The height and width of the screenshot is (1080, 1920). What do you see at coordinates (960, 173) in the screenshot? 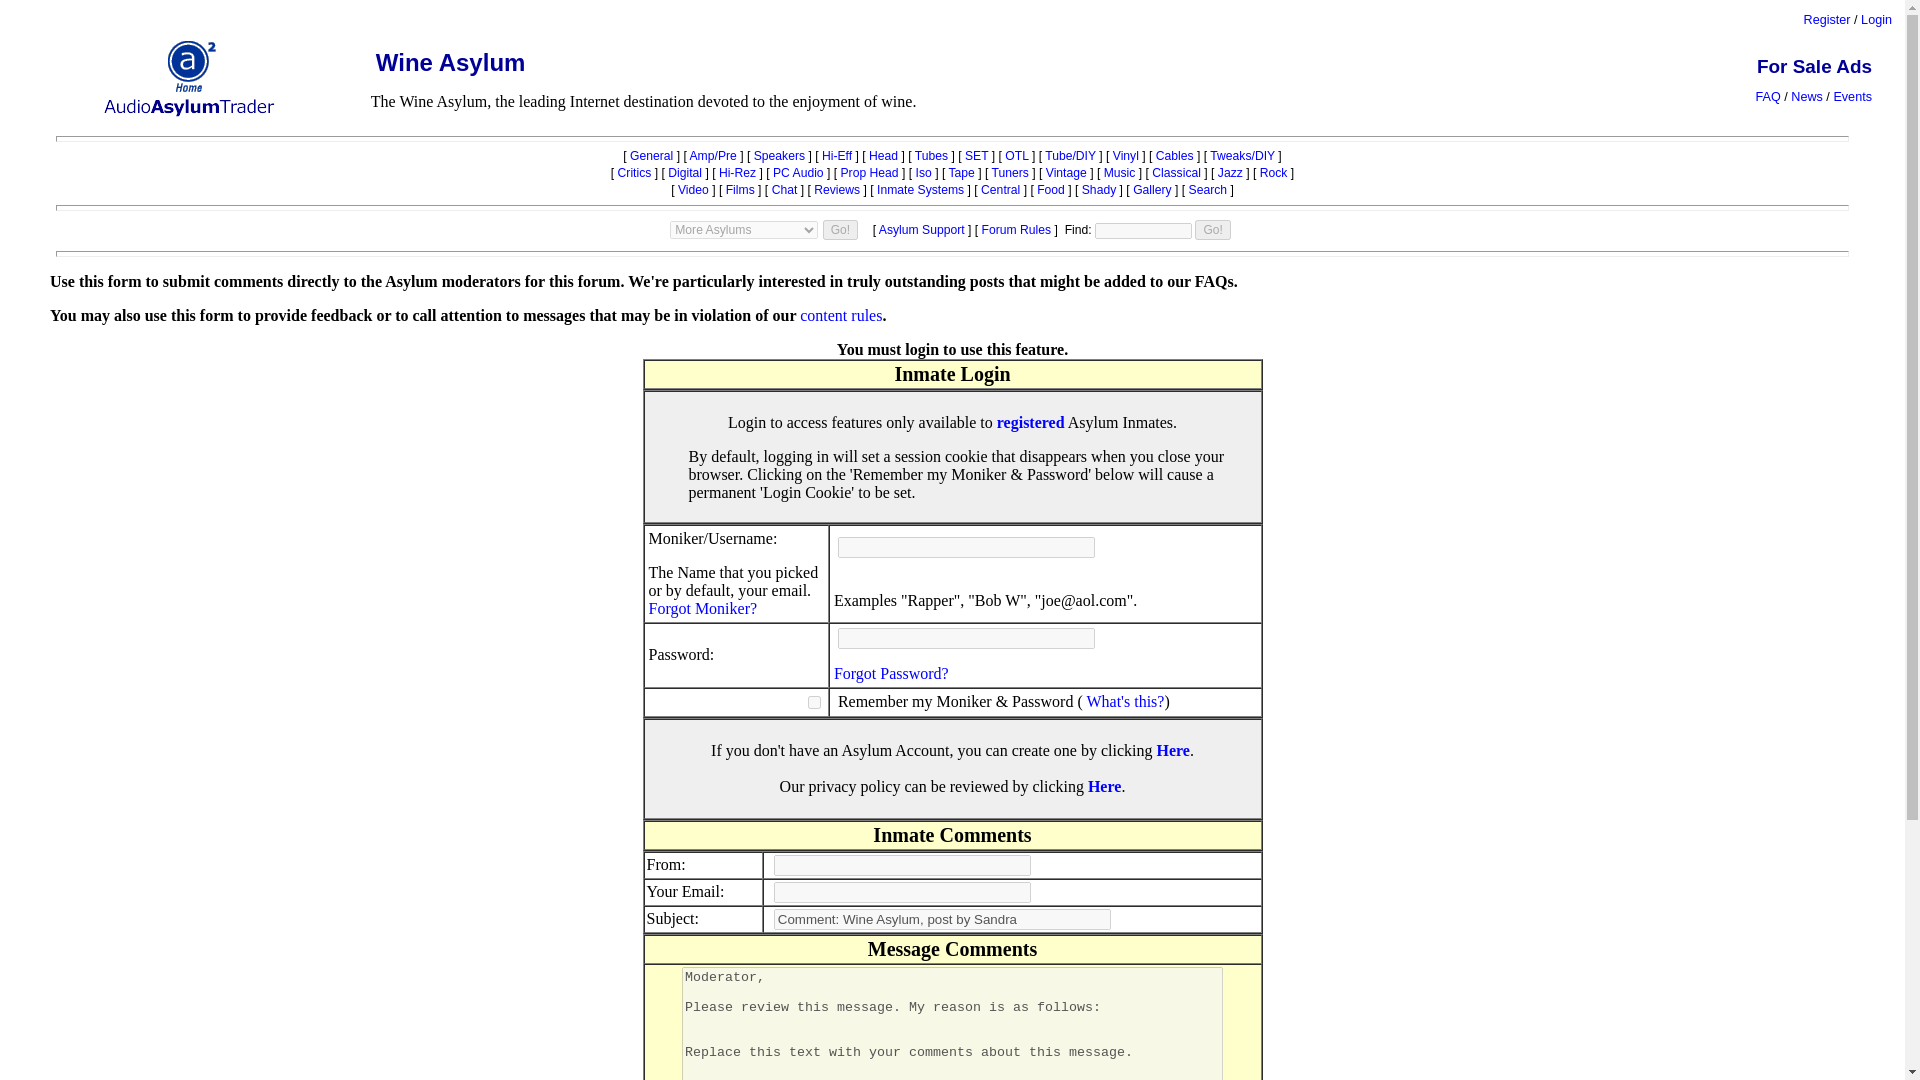
I see `Tape` at bounding box center [960, 173].